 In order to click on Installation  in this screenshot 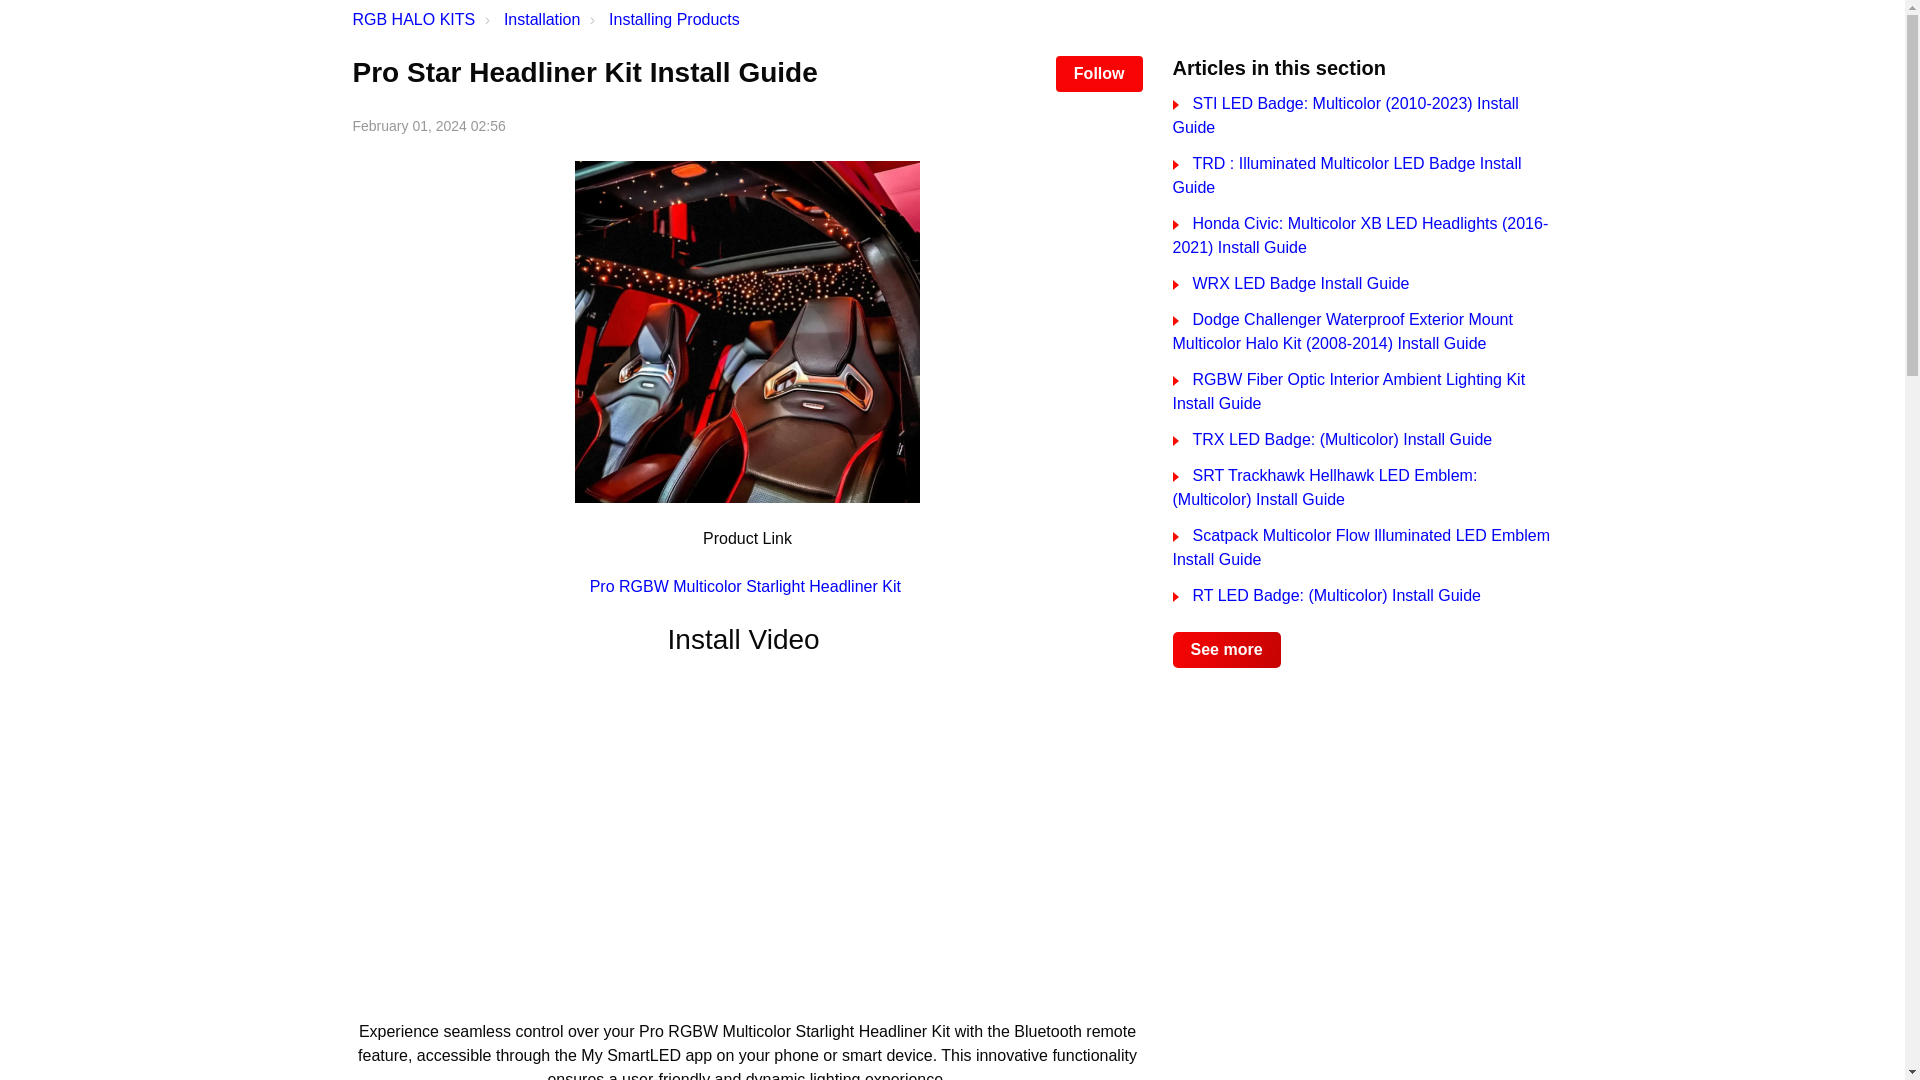, I will do `click(530, 20)`.